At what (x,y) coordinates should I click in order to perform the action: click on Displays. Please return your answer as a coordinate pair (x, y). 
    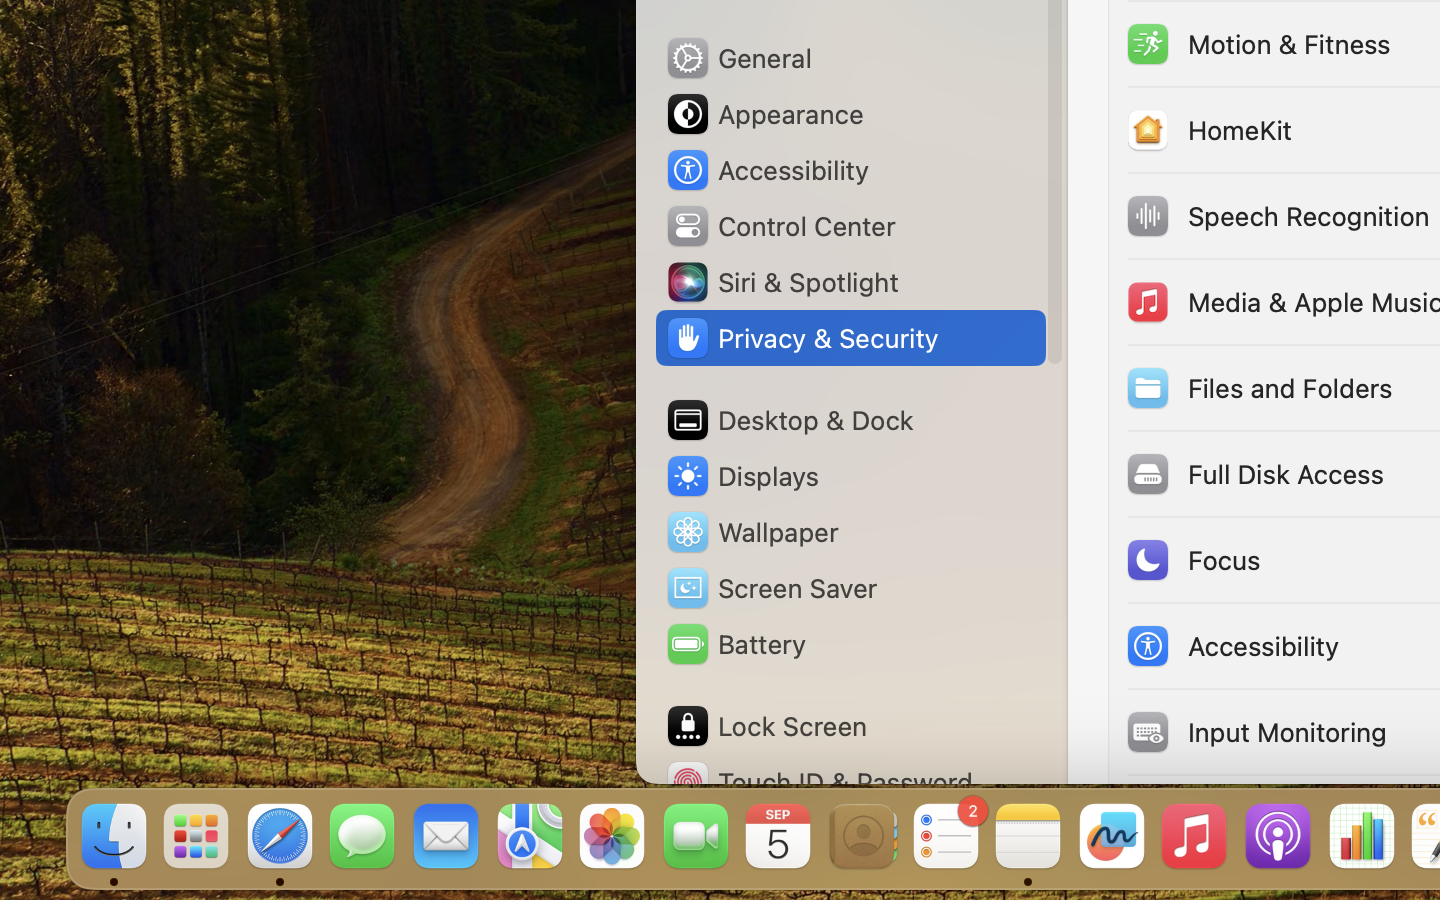
    Looking at the image, I should click on (742, 476).